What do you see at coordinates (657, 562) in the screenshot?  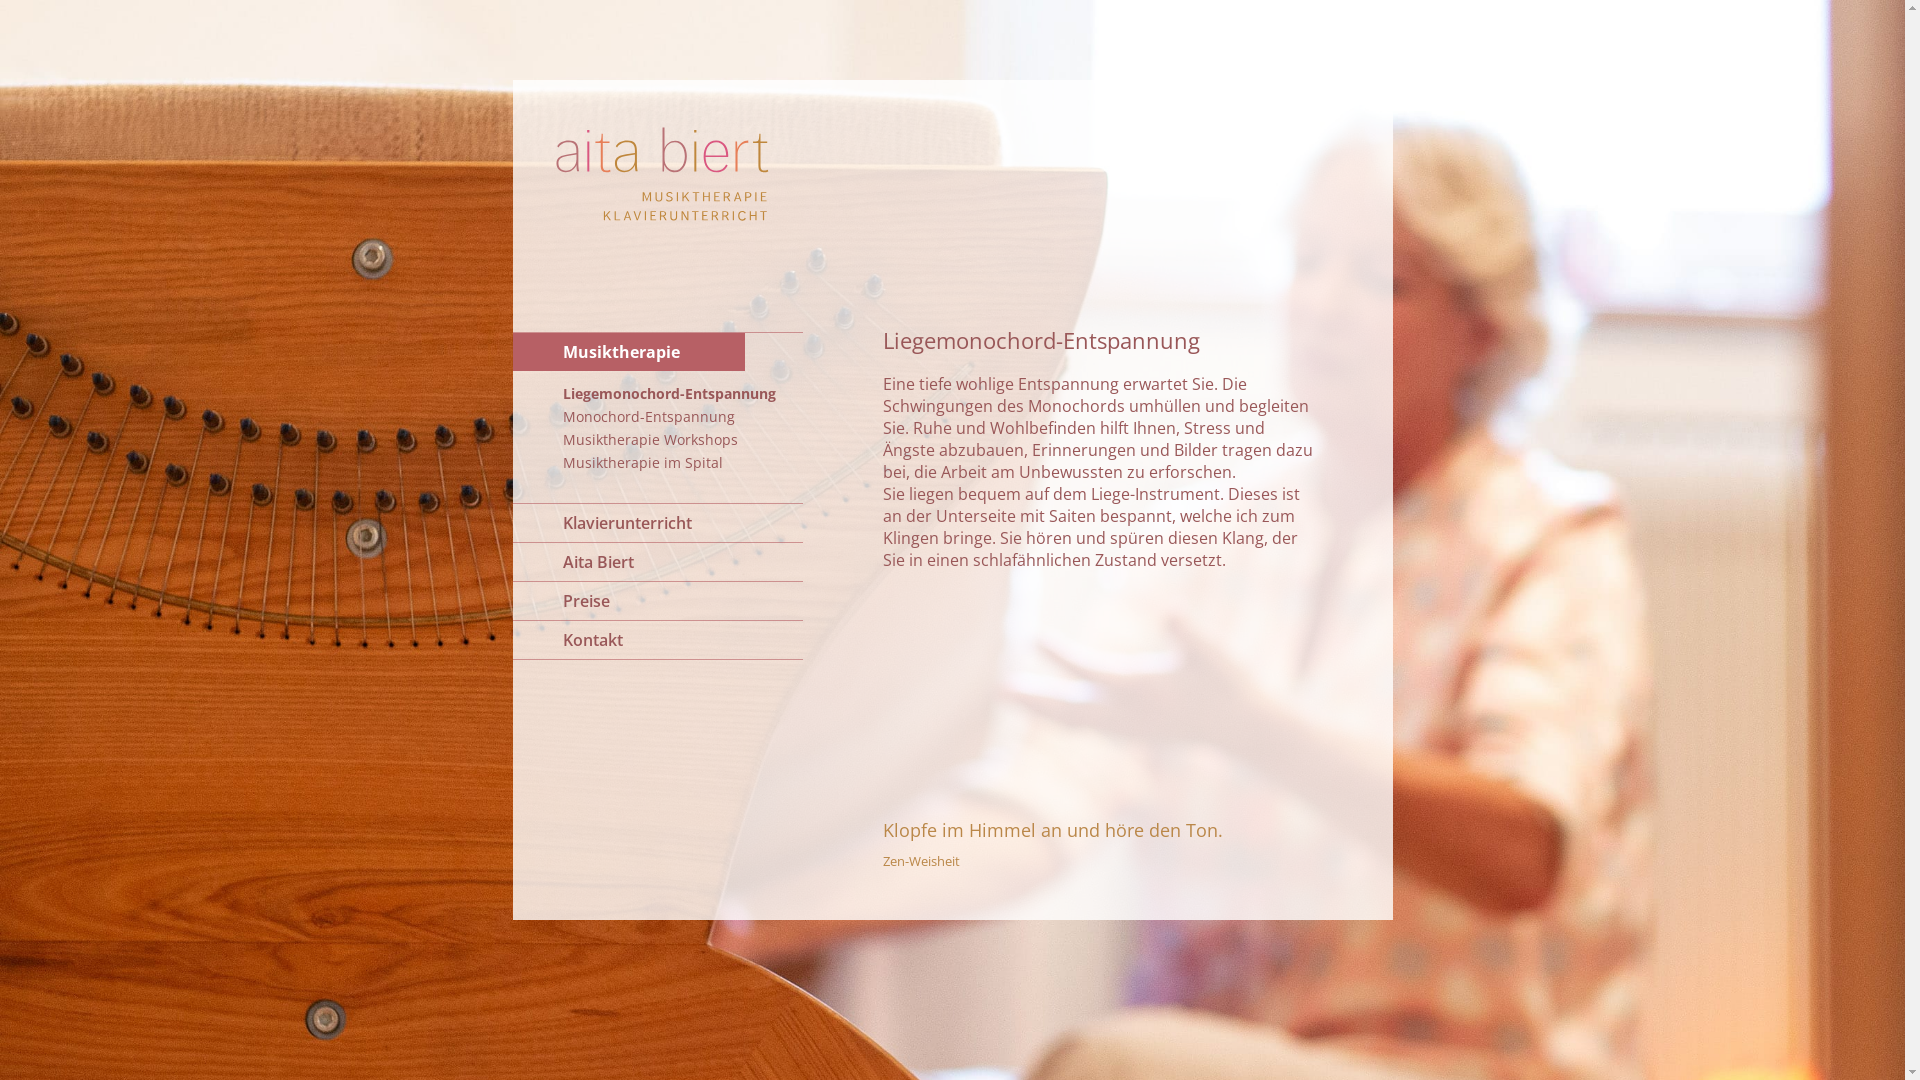 I see `Aita Biert` at bounding box center [657, 562].